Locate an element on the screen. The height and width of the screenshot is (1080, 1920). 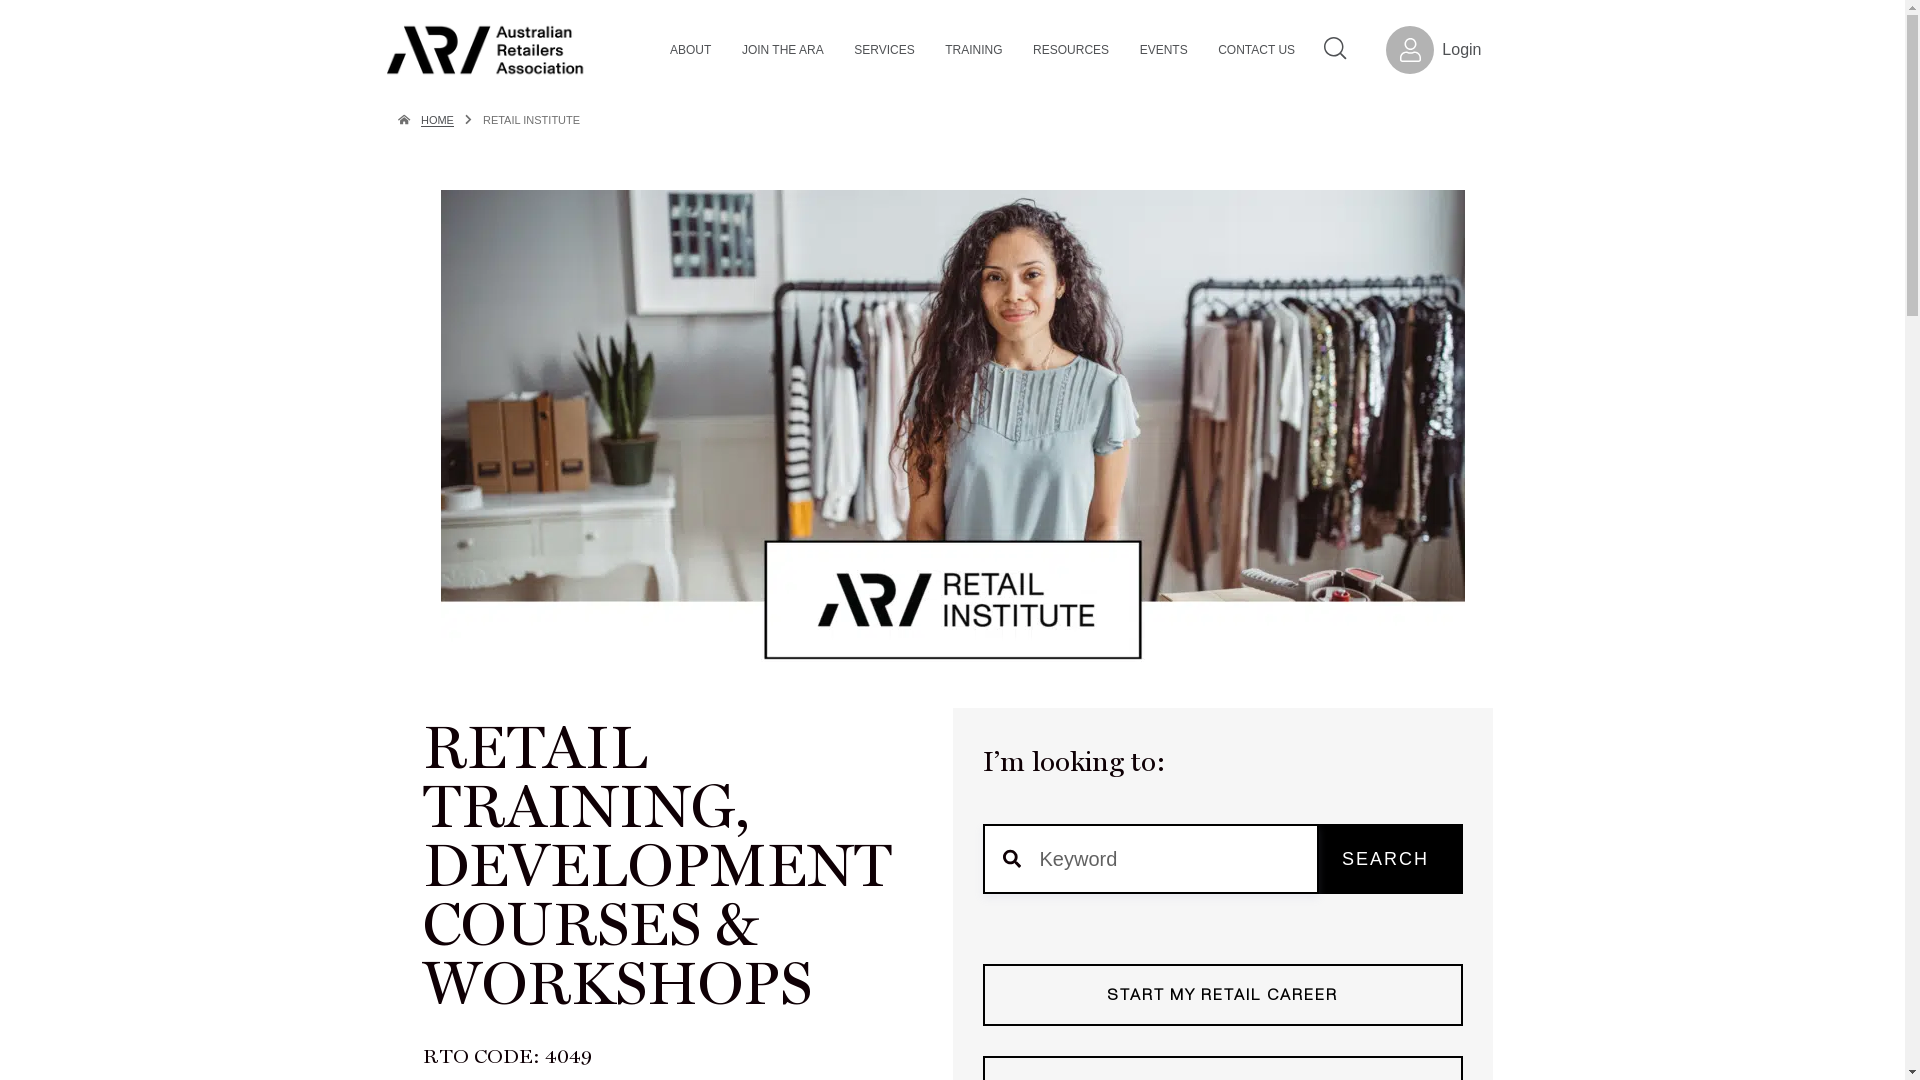
Search is located at coordinates (1336, 48).